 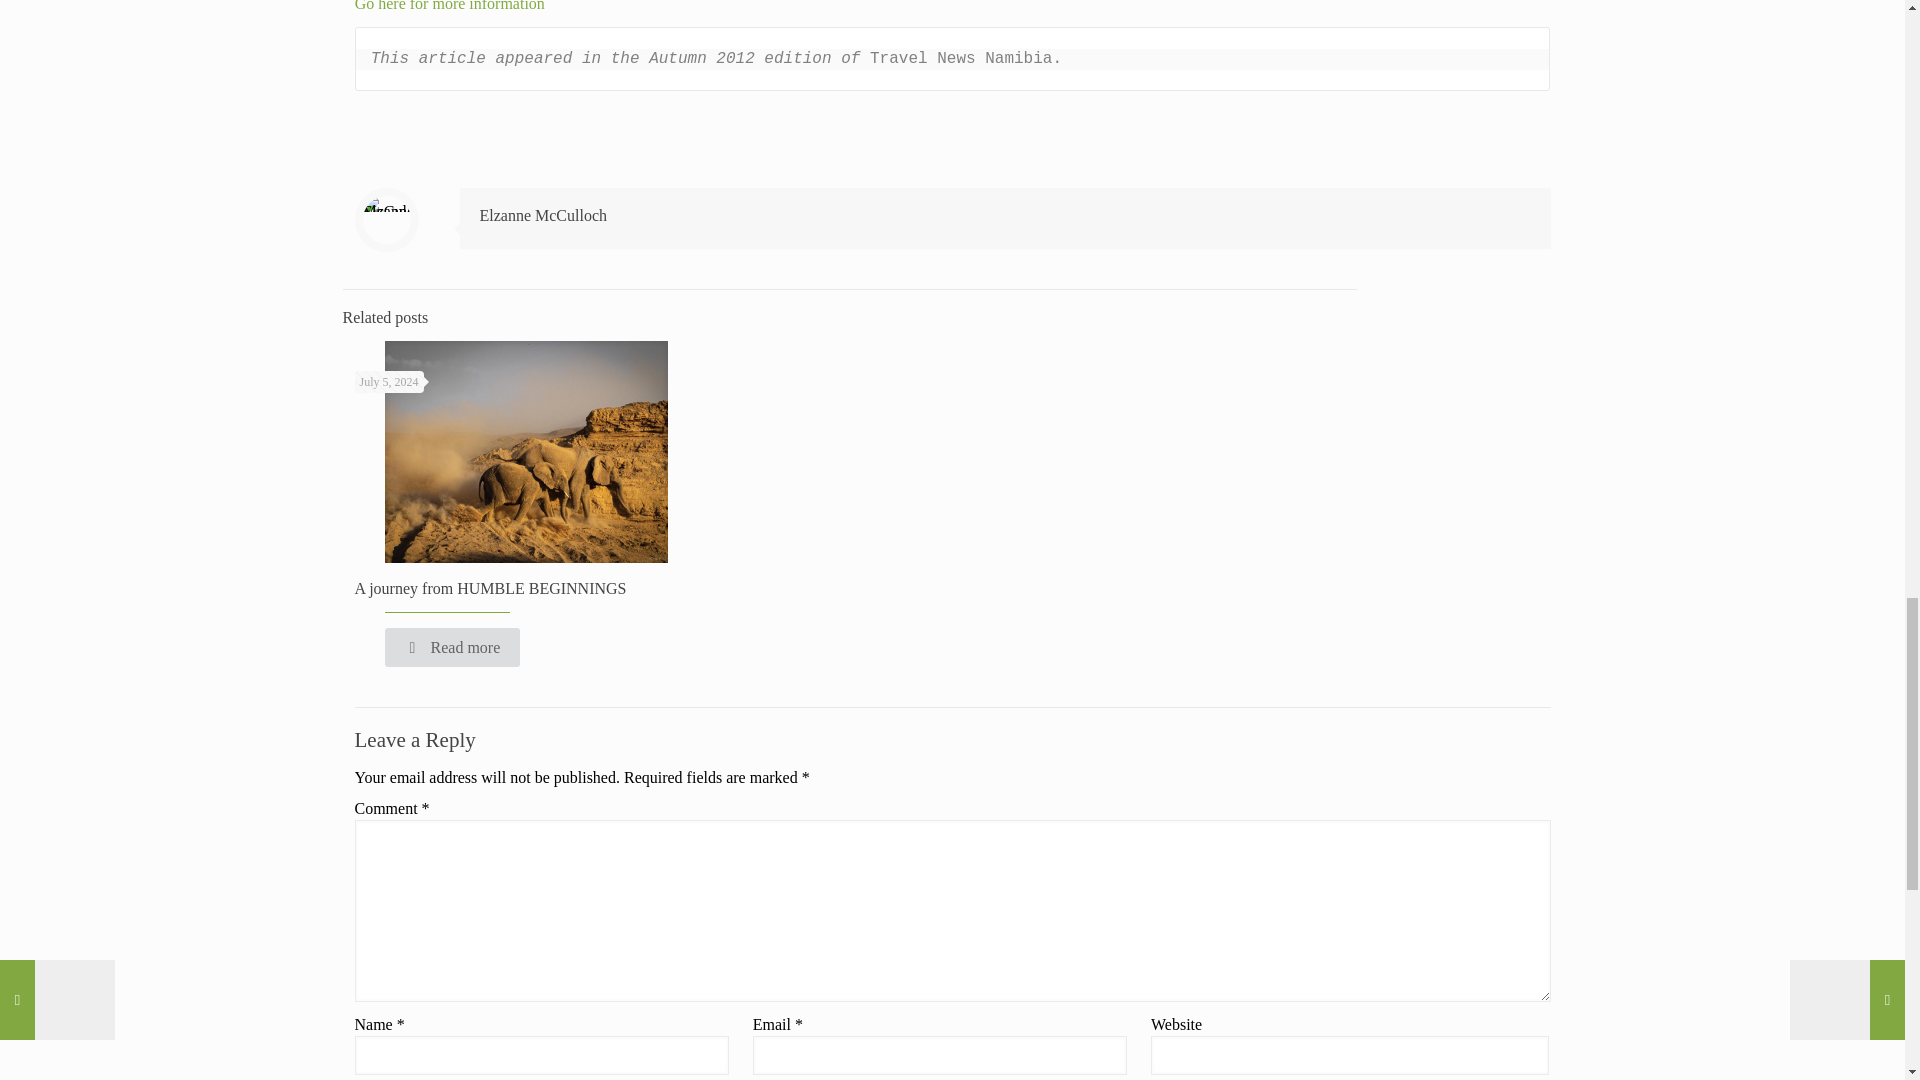 I want to click on A journey from HUMBLE BEGINNINGS, so click(x=489, y=588).